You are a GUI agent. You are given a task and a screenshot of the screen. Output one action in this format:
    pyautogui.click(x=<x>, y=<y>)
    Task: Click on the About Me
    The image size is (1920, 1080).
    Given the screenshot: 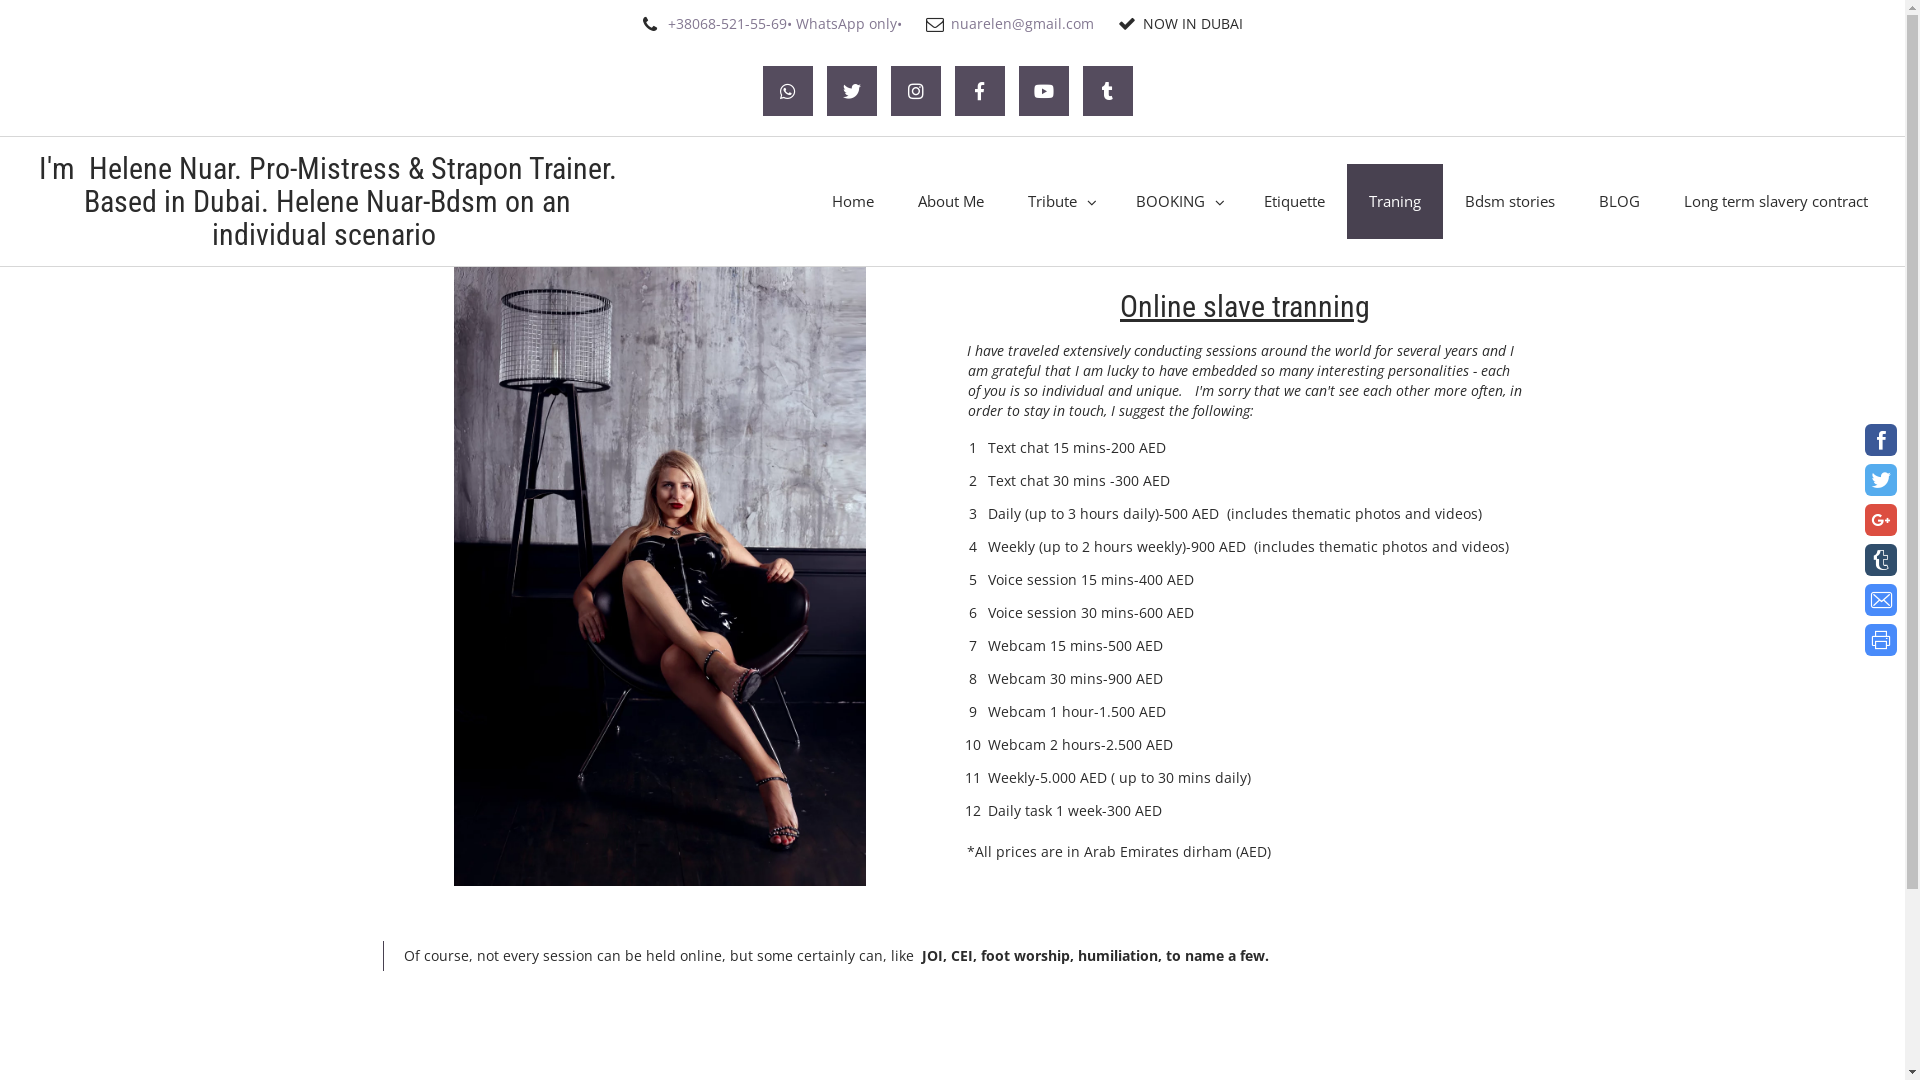 What is the action you would take?
    pyautogui.click(x=951, y=201)
    